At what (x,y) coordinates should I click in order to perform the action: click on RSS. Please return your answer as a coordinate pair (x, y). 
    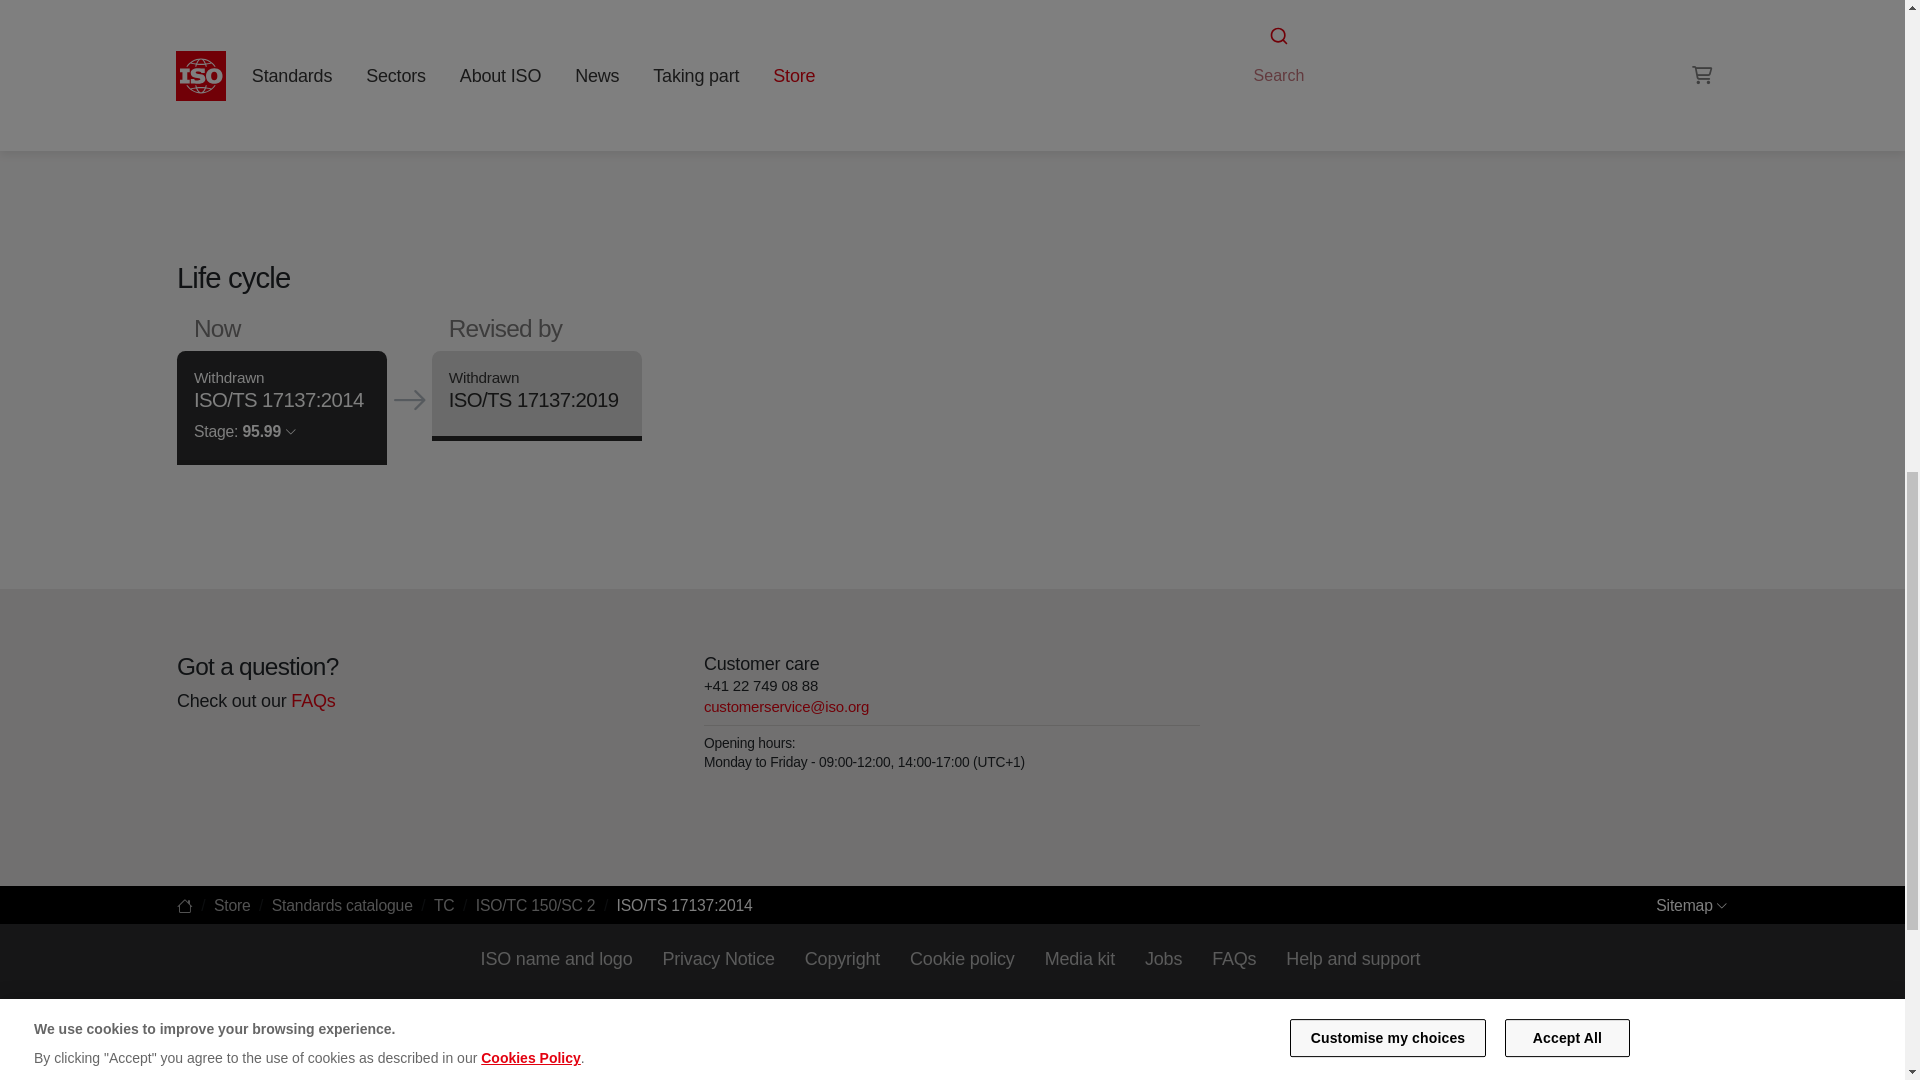
    Looking at the image, I should click on (1261, 50).